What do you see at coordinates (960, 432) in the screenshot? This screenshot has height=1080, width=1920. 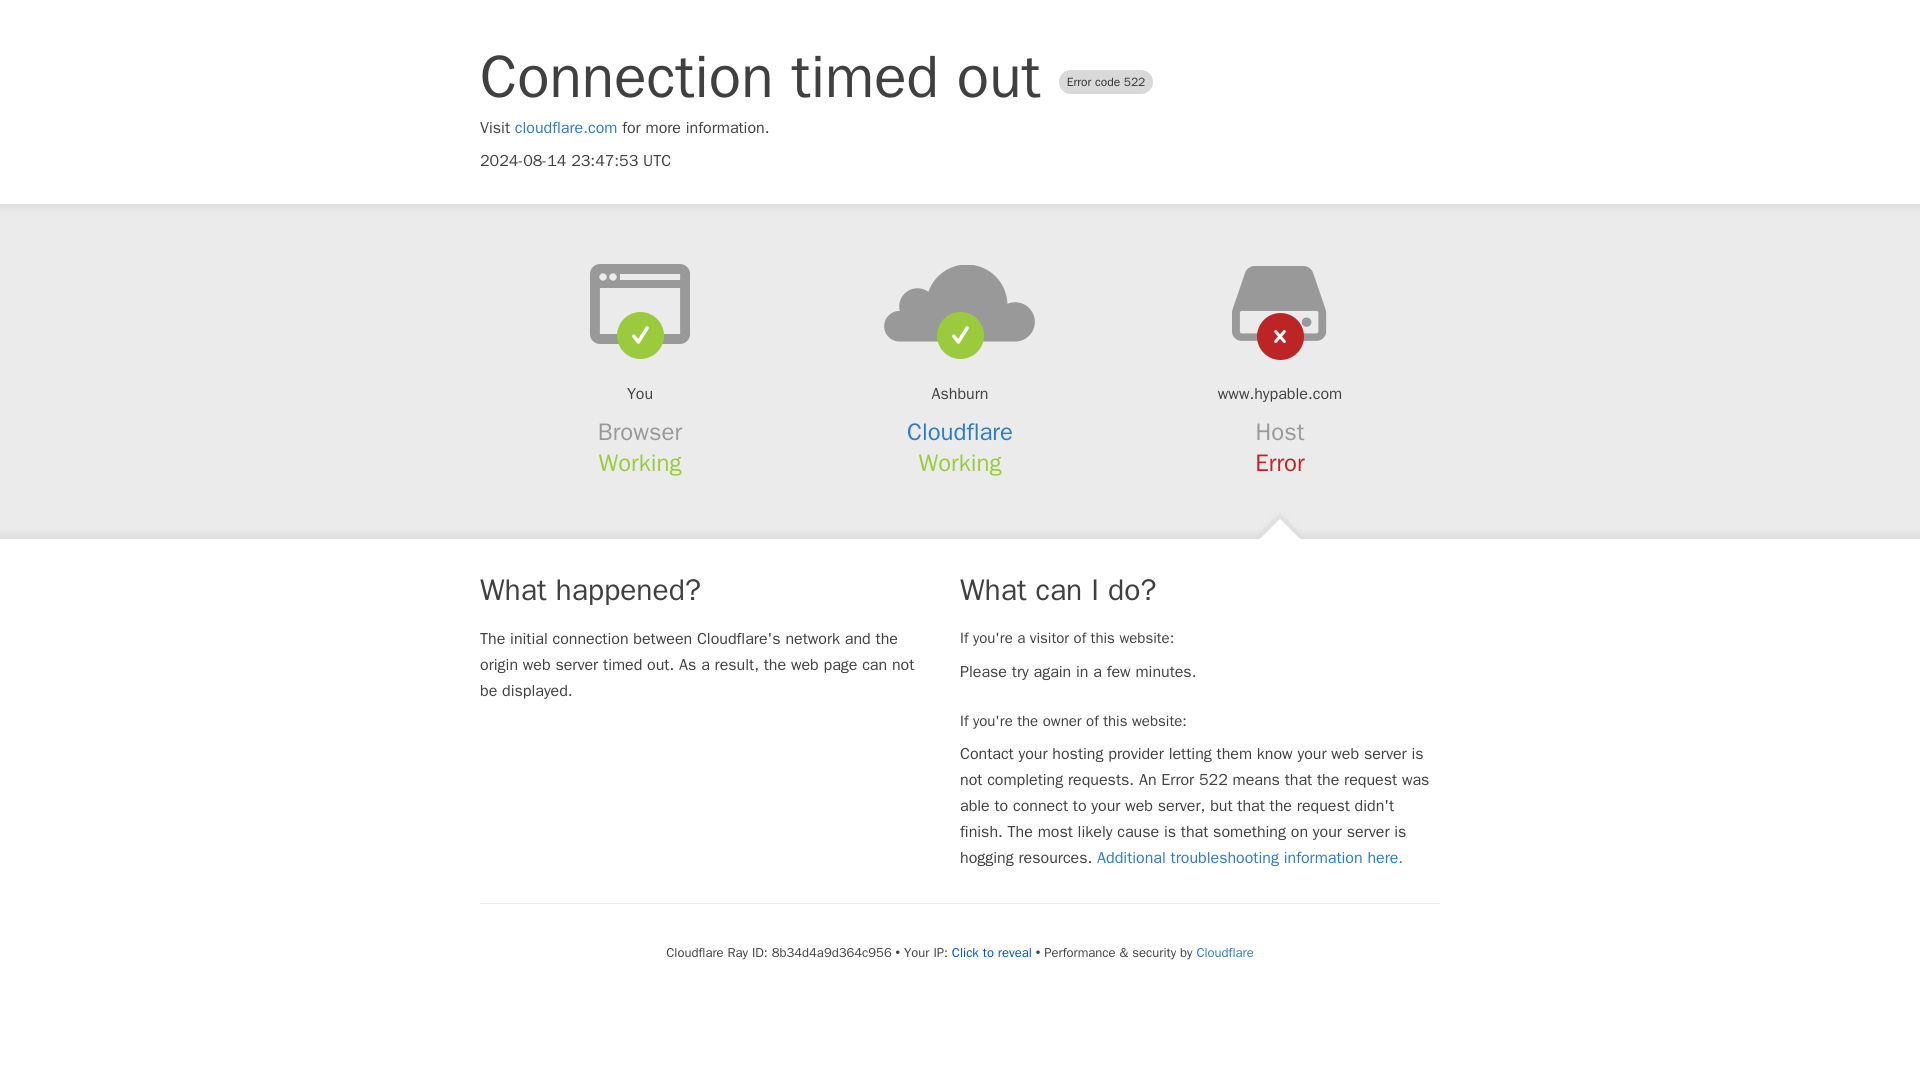 I see `Cloudflare` at bounding box center [960, 432].